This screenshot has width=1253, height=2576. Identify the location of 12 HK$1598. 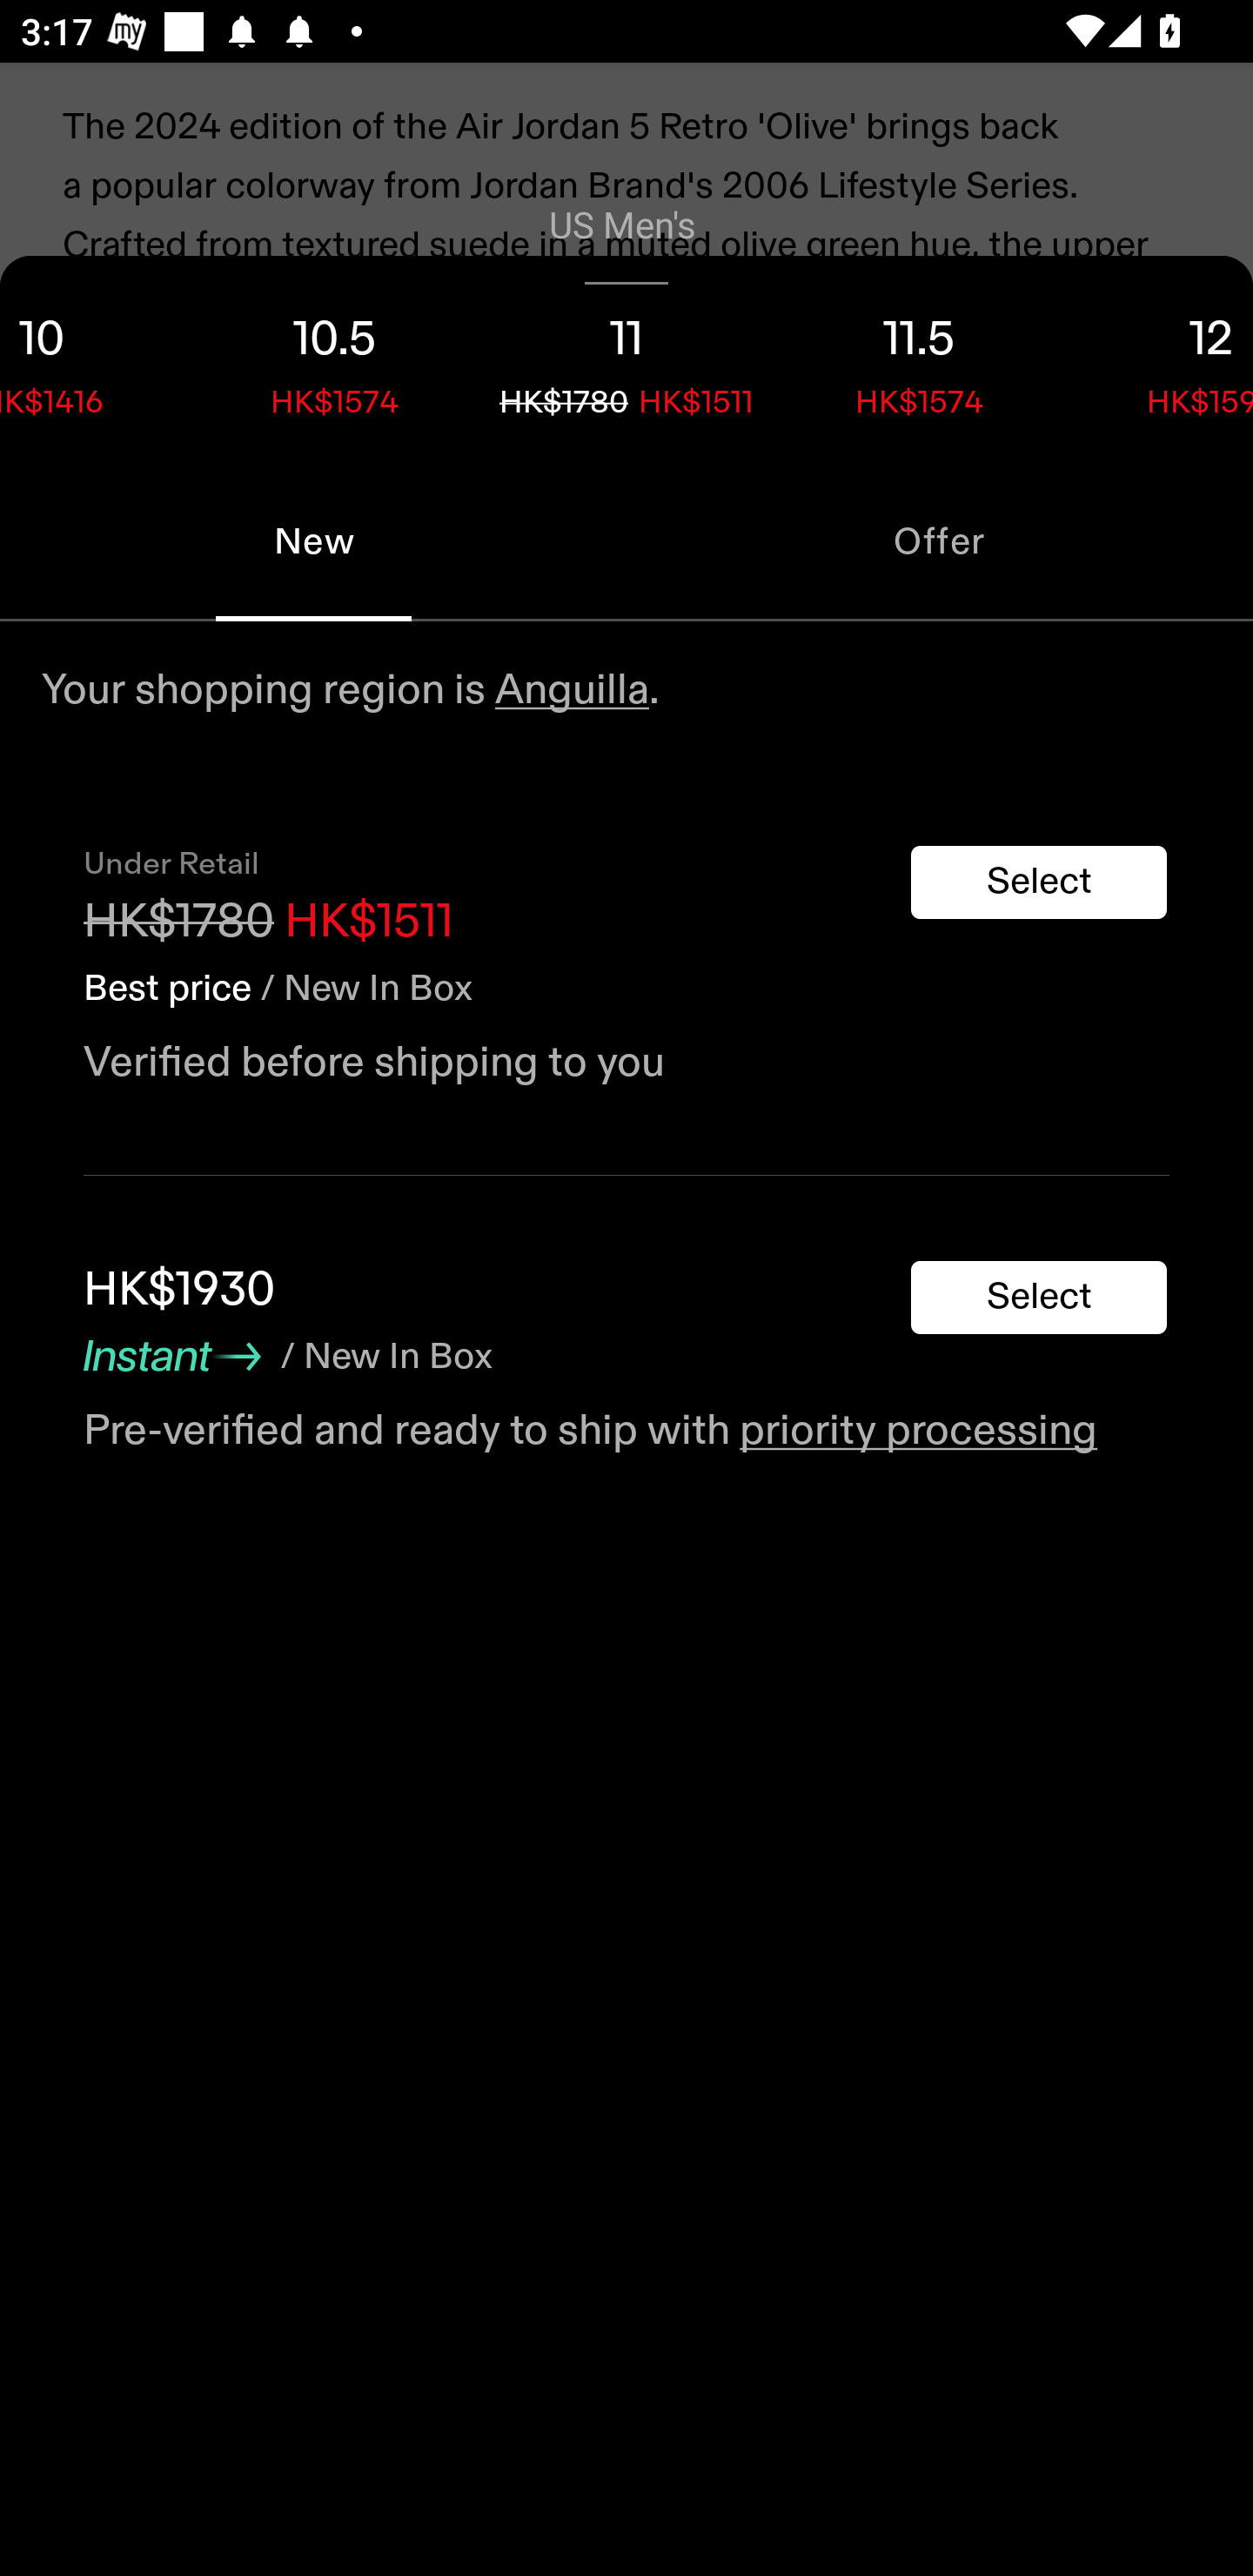
(1159, 359).